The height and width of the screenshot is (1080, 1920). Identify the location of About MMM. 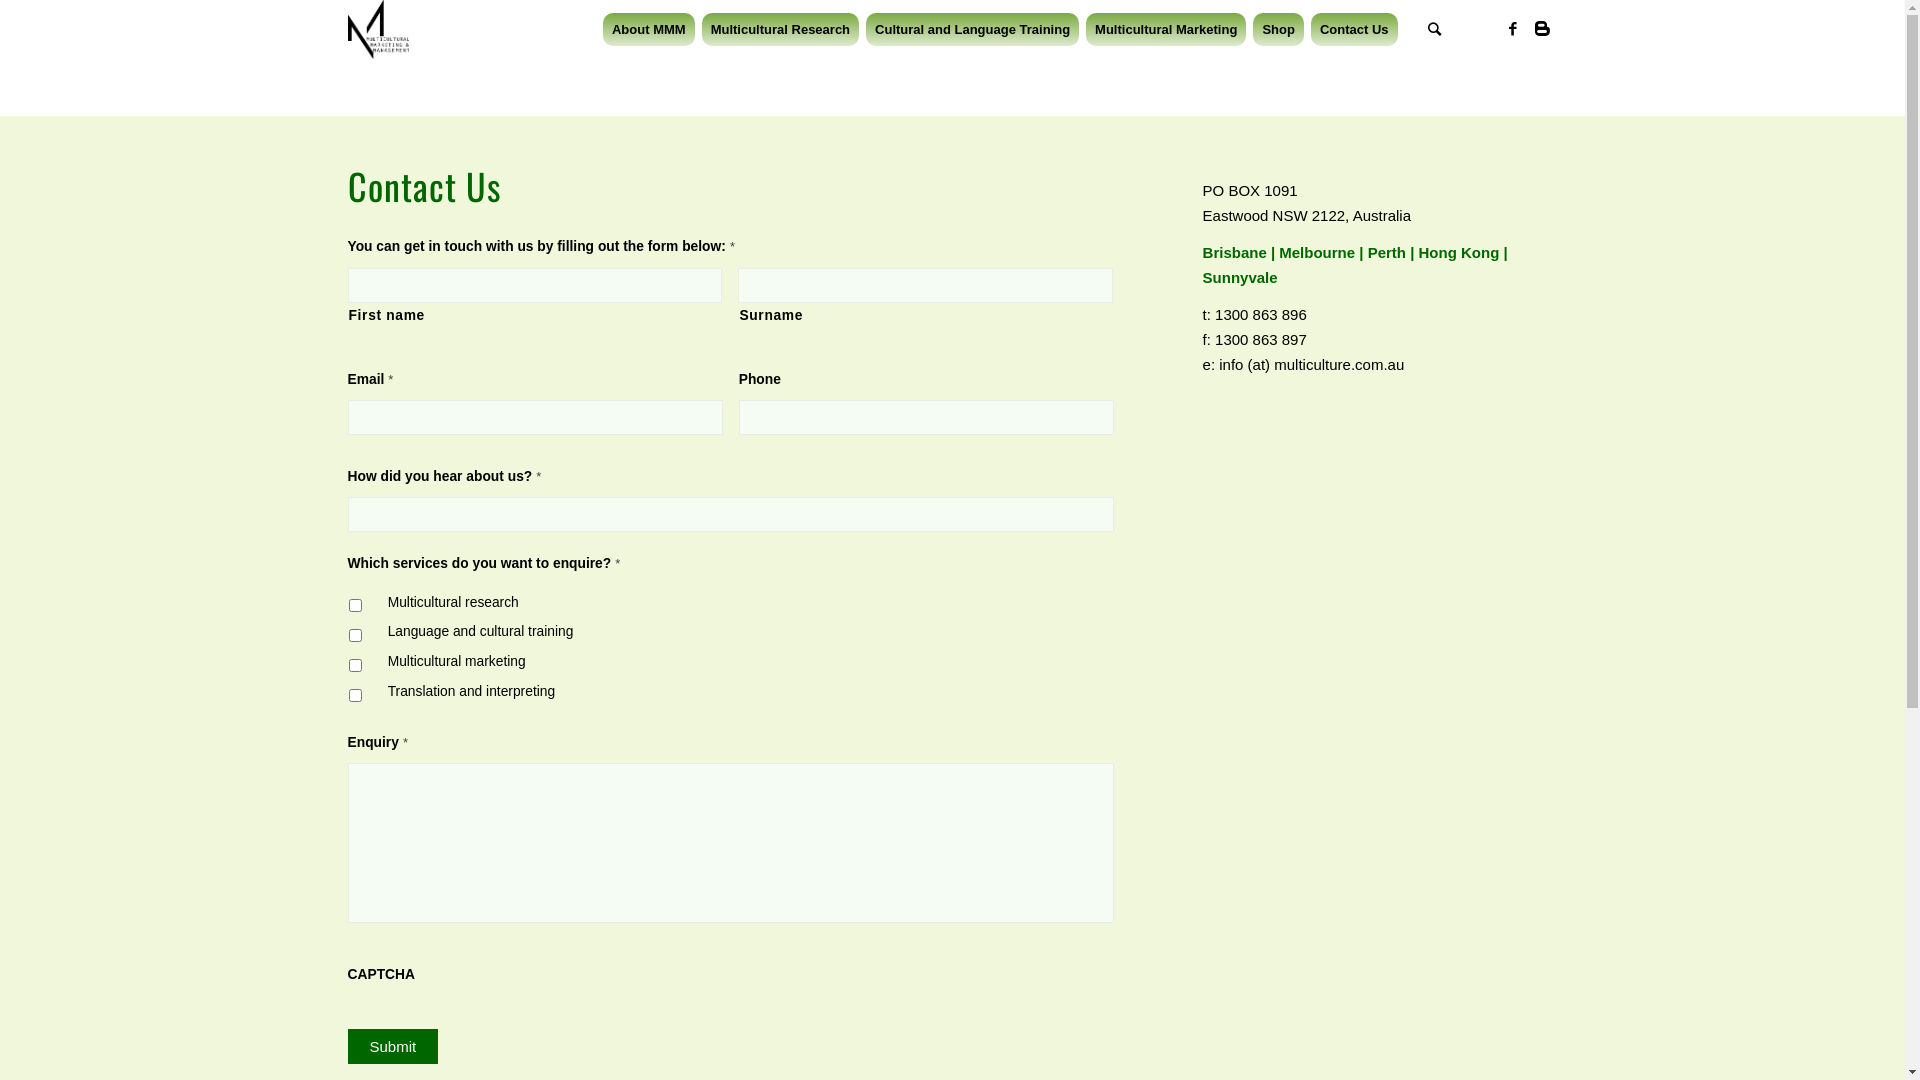
(649, 30).